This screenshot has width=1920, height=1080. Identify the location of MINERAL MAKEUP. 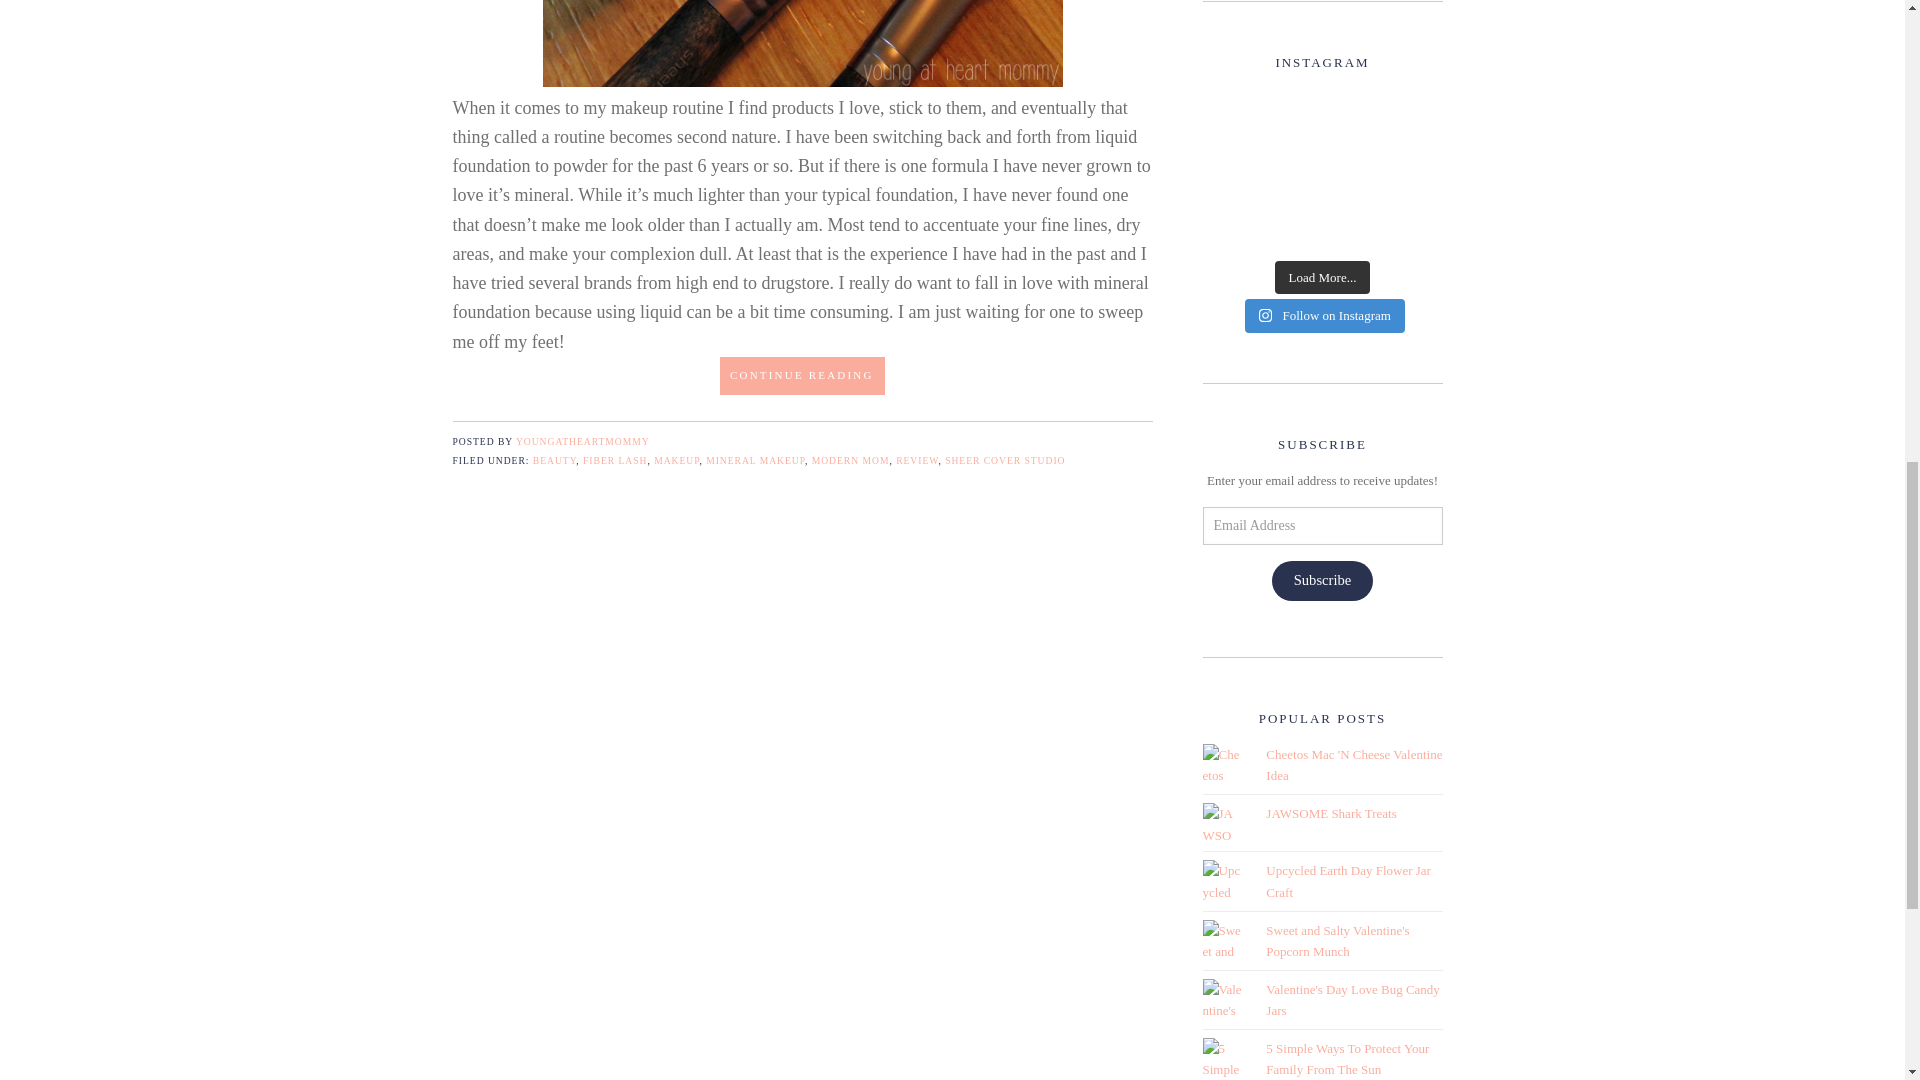
(755, 460).